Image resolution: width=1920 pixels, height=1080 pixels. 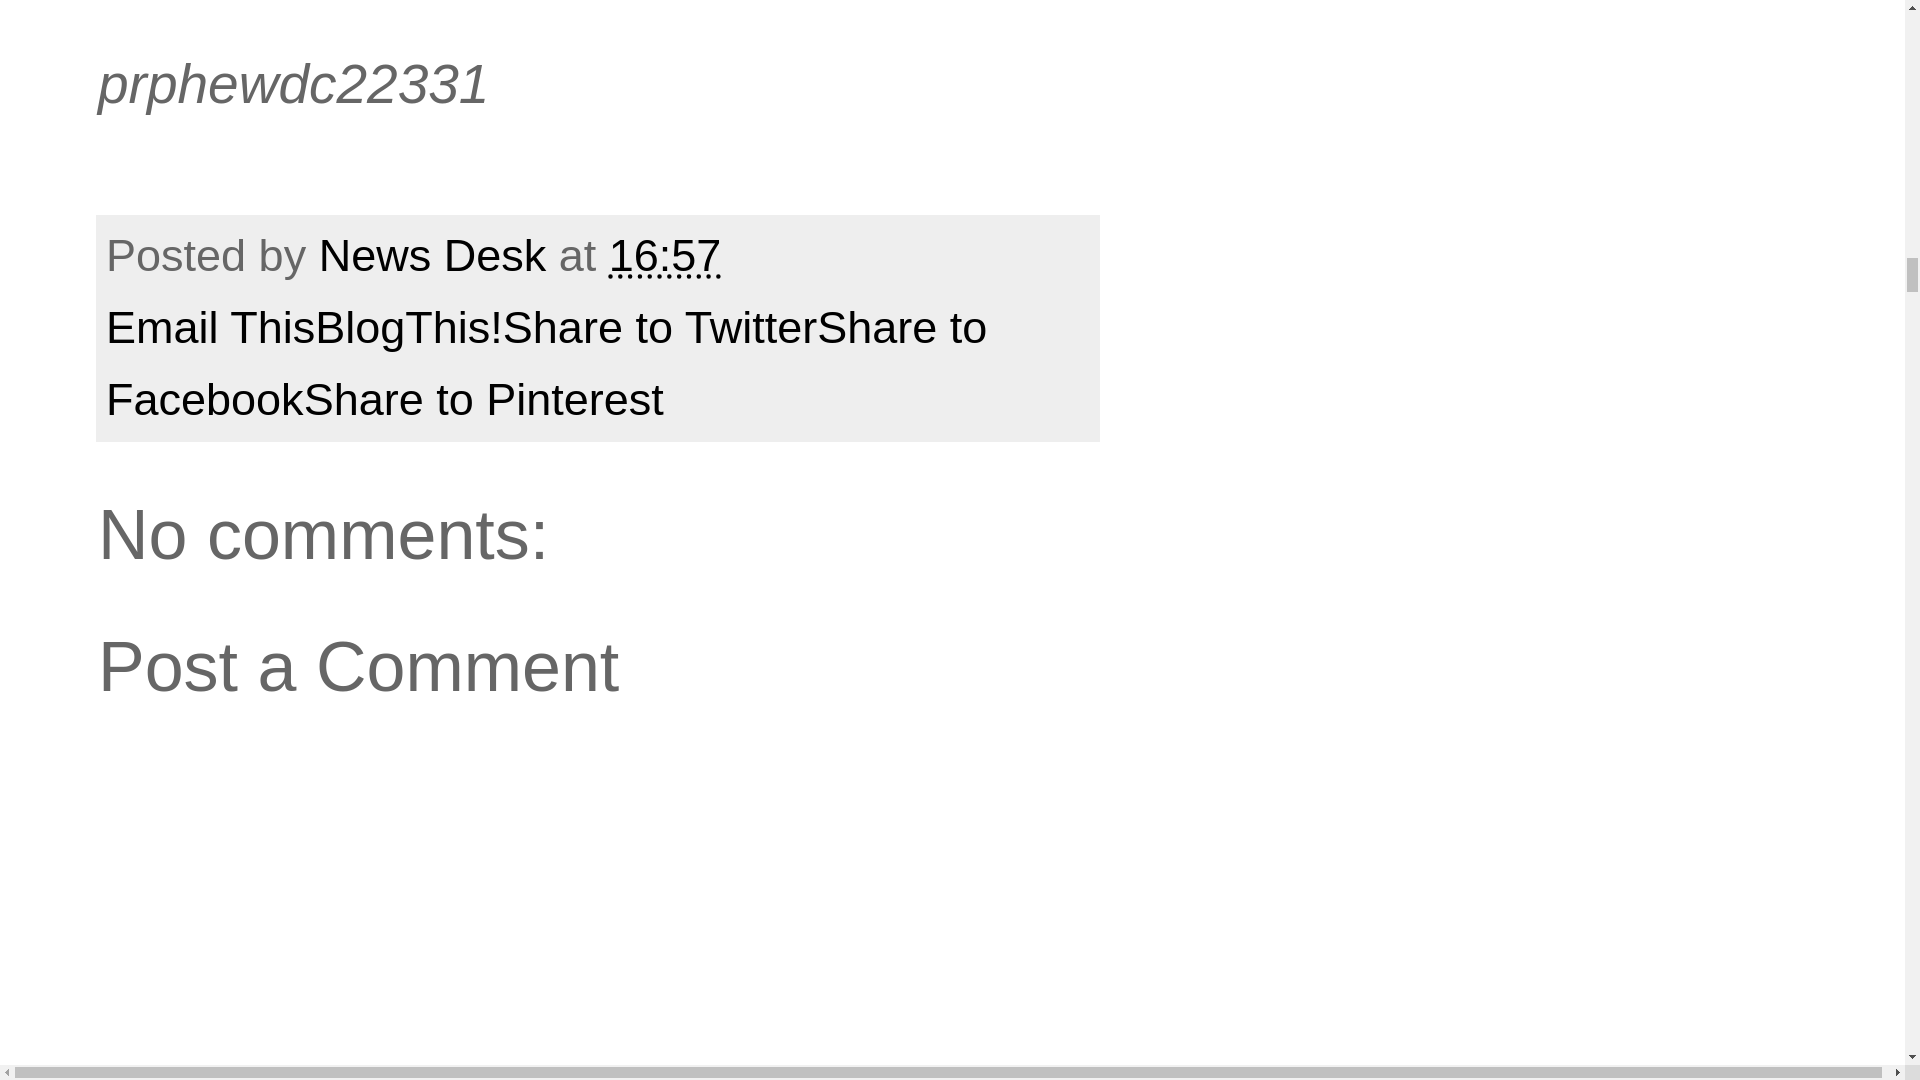 I want to click on BlogThis!, so click(x=408, y=328).